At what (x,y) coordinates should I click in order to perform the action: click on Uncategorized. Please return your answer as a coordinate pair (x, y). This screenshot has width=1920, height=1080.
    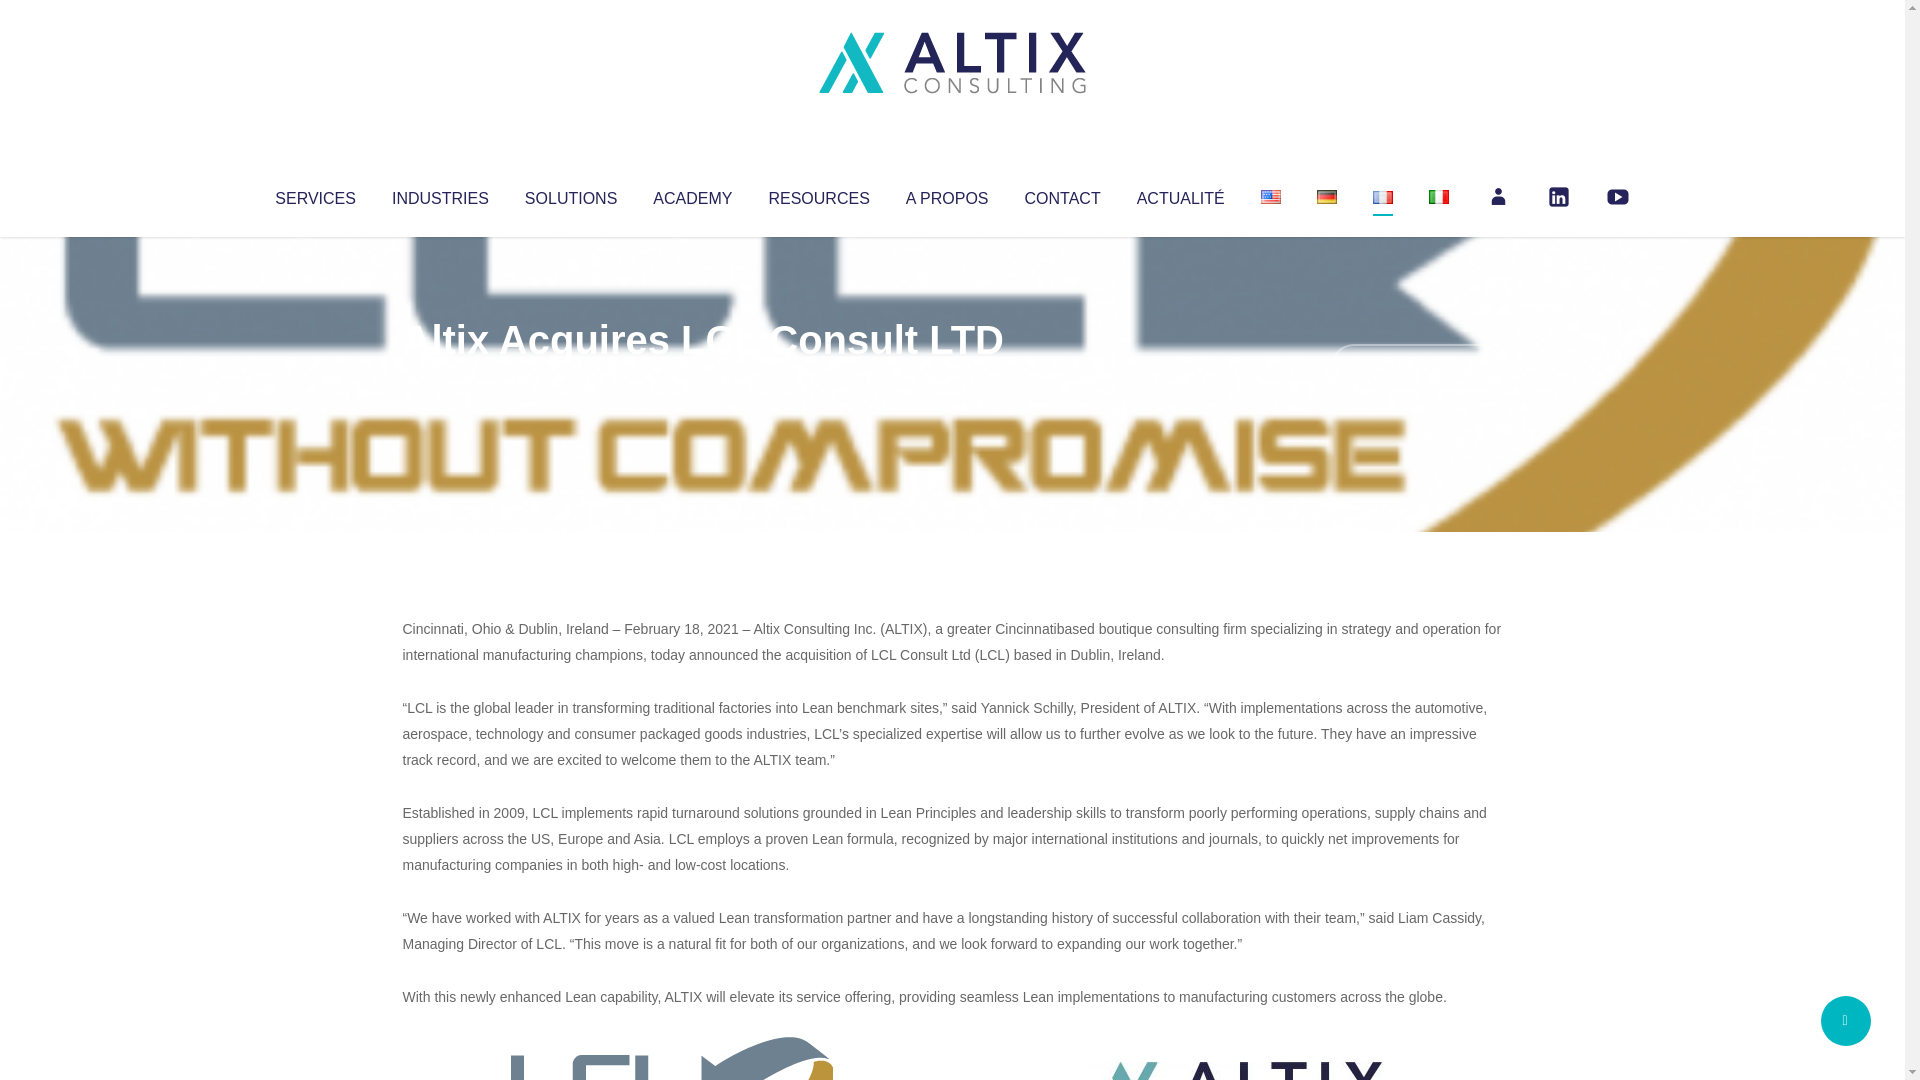
    Looking at the image, I should click on (699, 380).